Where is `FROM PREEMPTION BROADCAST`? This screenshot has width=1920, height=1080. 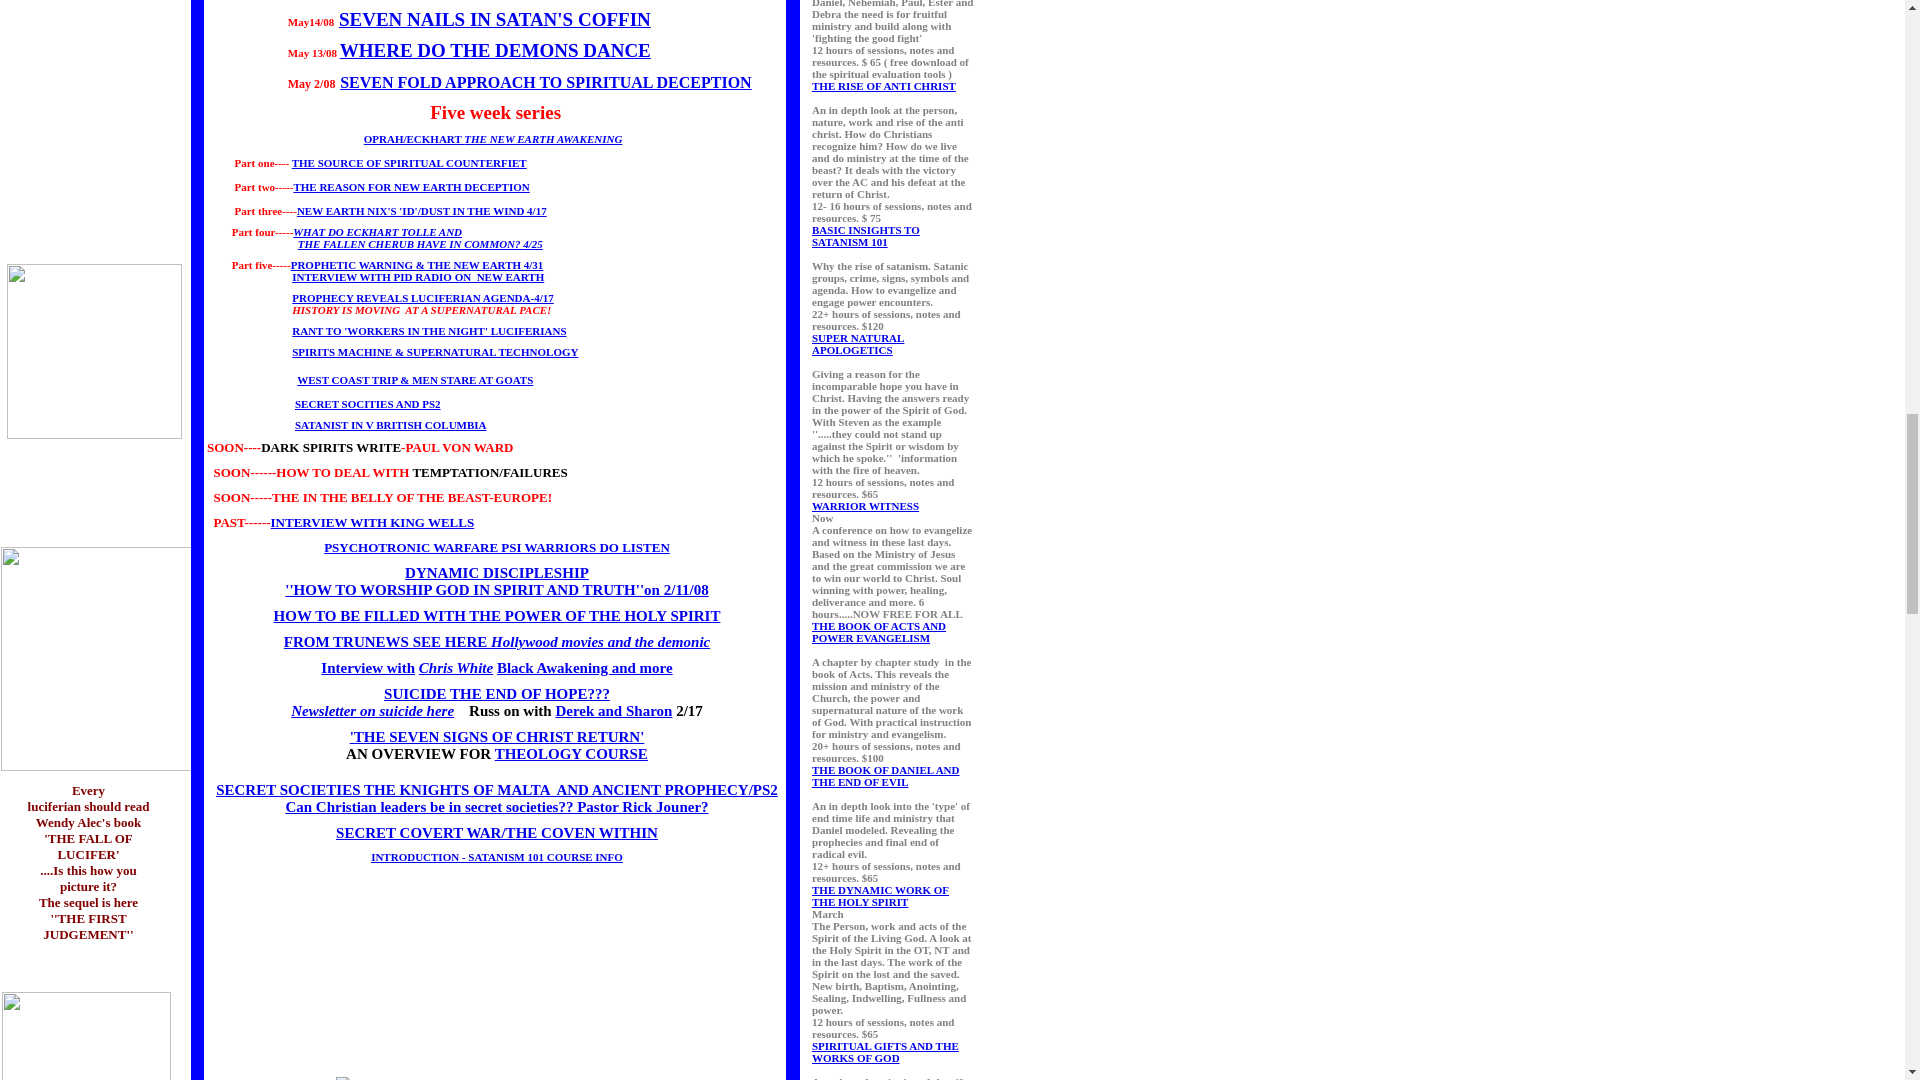 FROM PREEMPTION BROADCAST is located at coordinates (368, 404).